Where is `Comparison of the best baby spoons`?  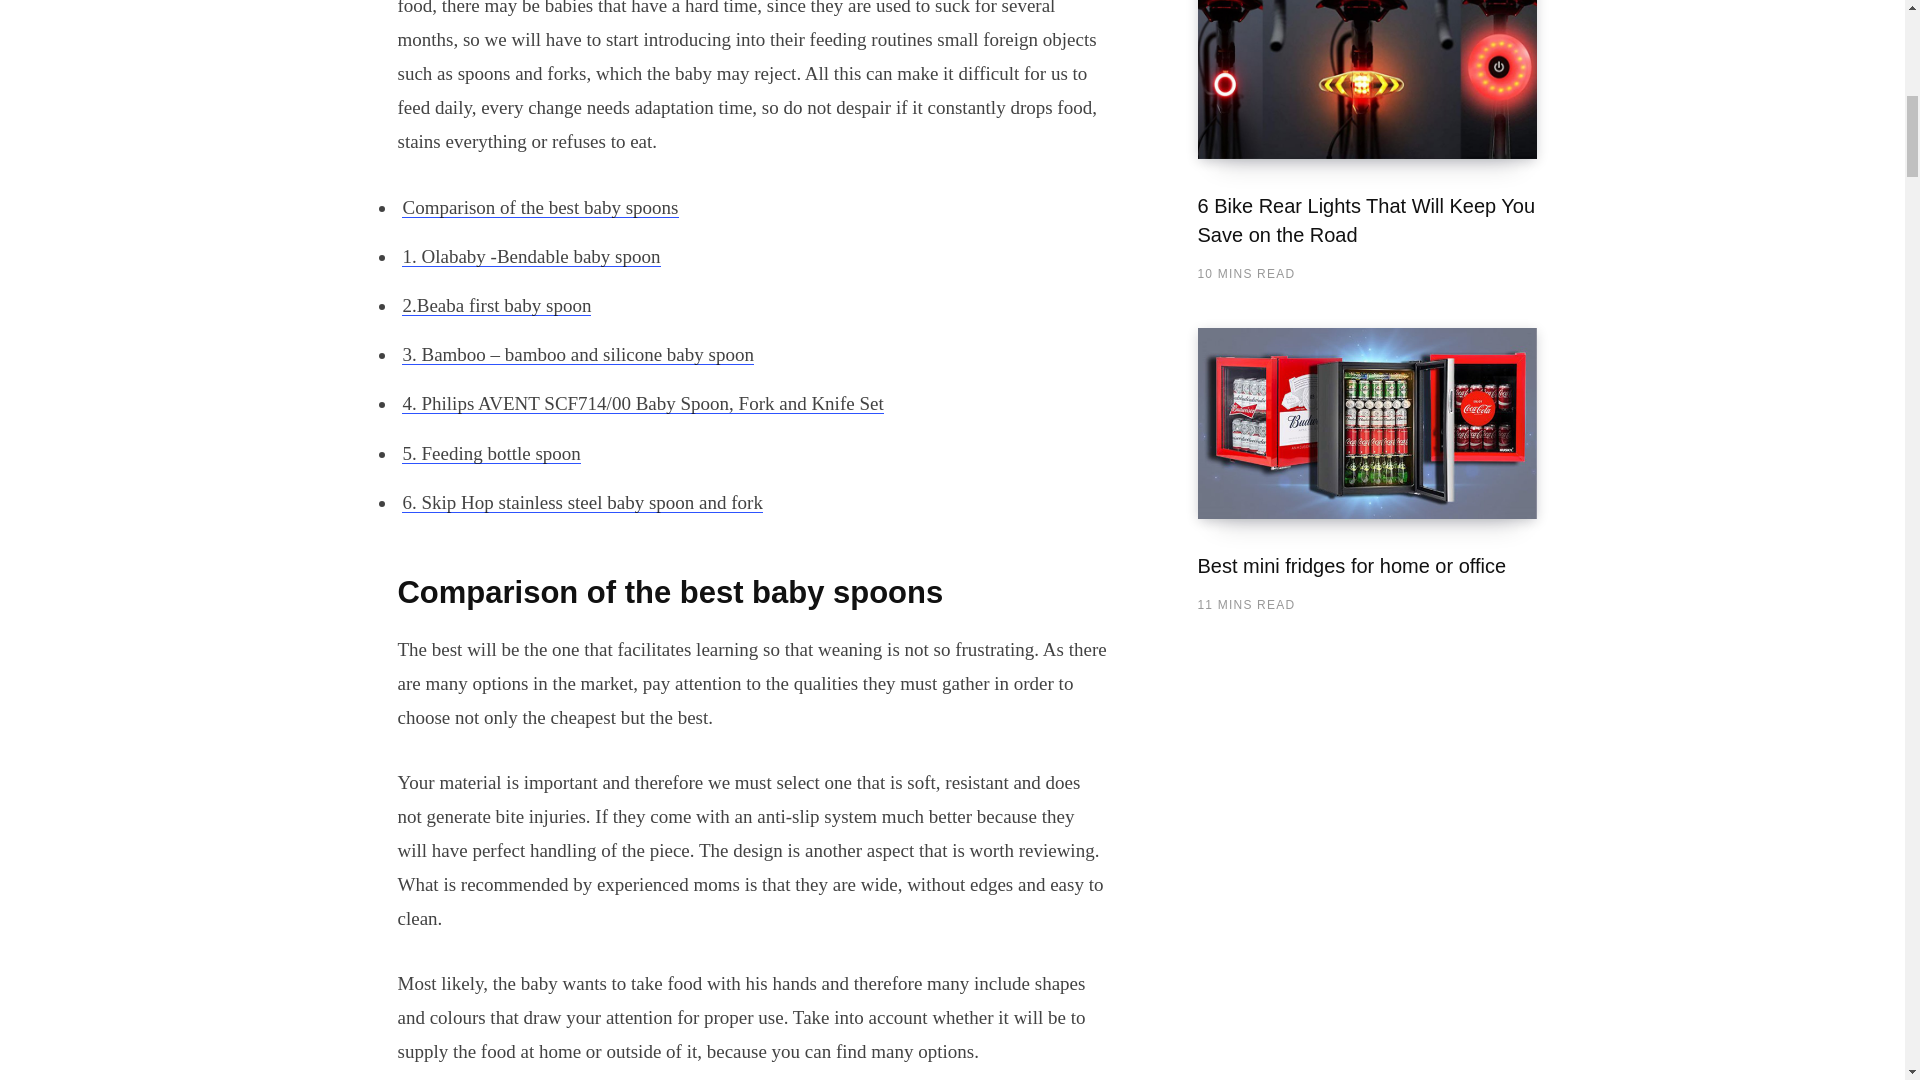
Comparison of the best baby spoons is located at coordinates (539, 207).